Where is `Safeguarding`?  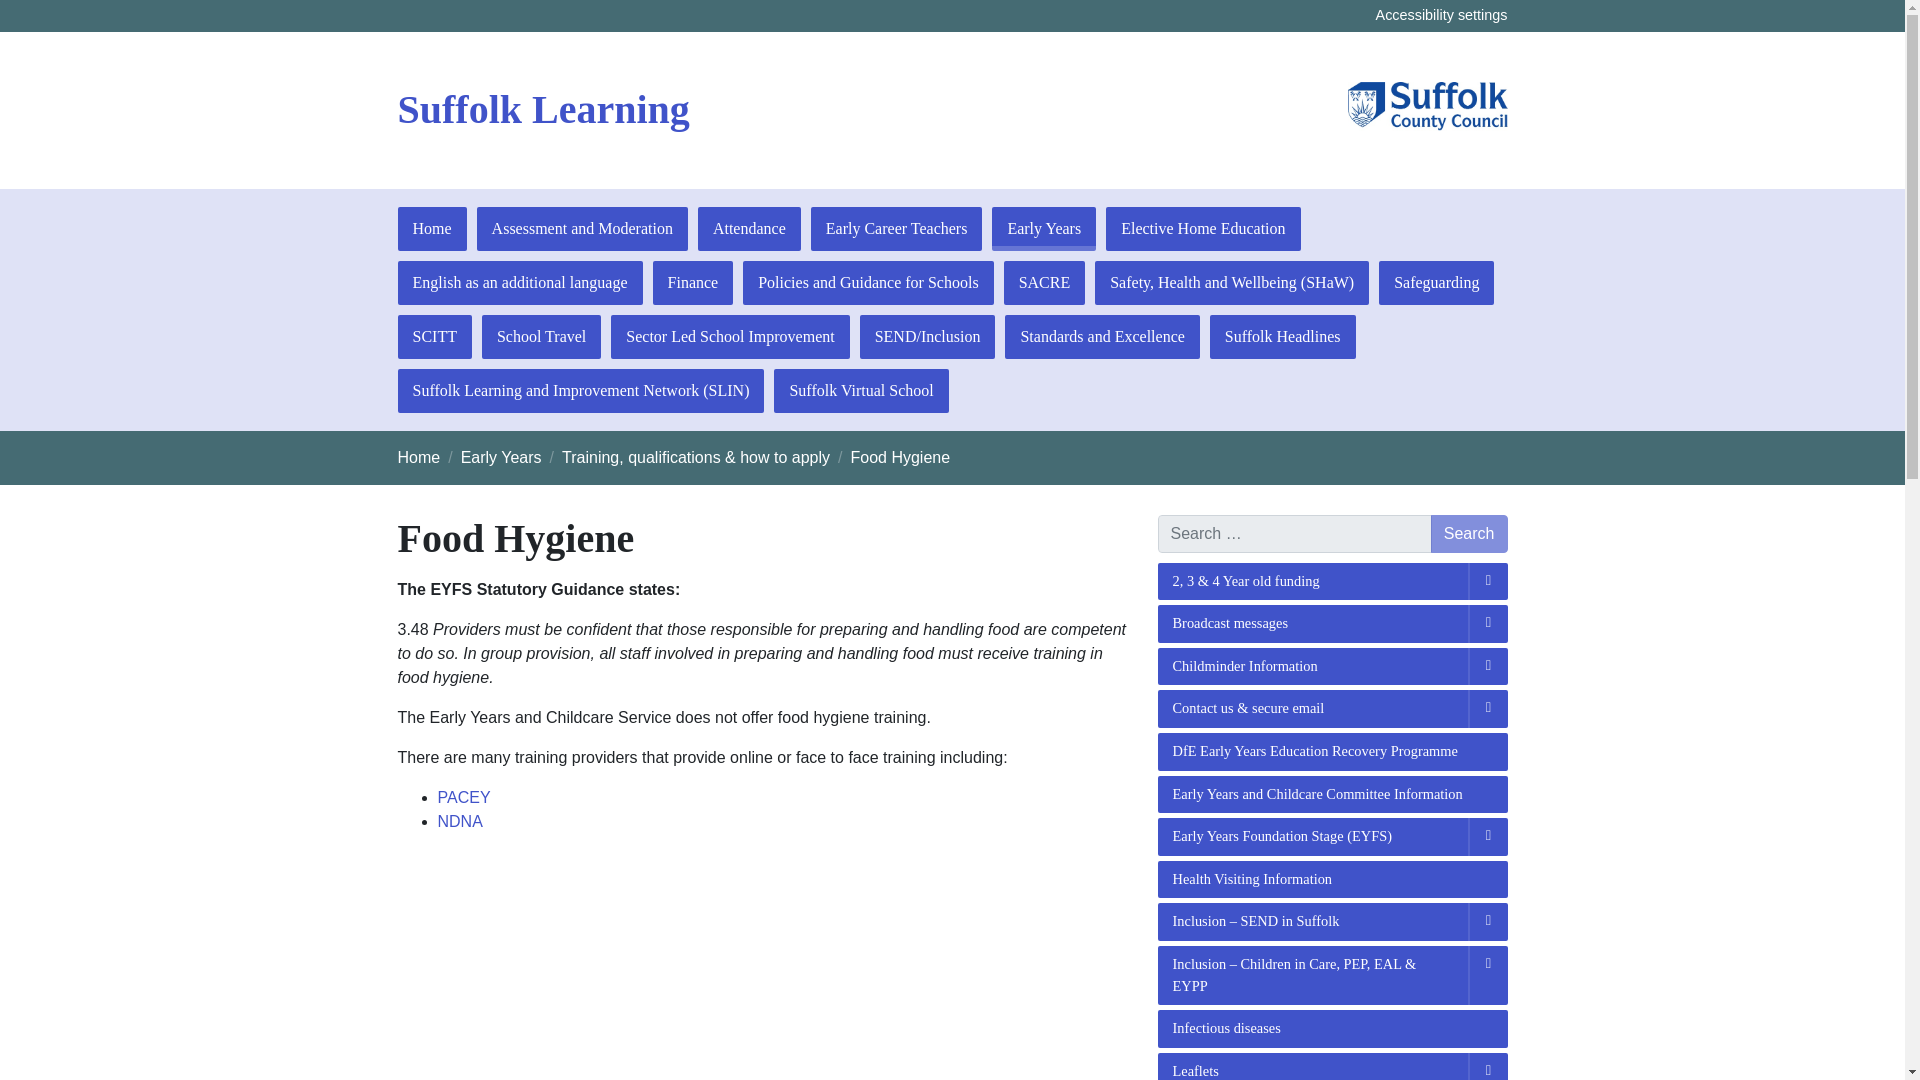 Safeguarding is located at coordinates (1436, 282).